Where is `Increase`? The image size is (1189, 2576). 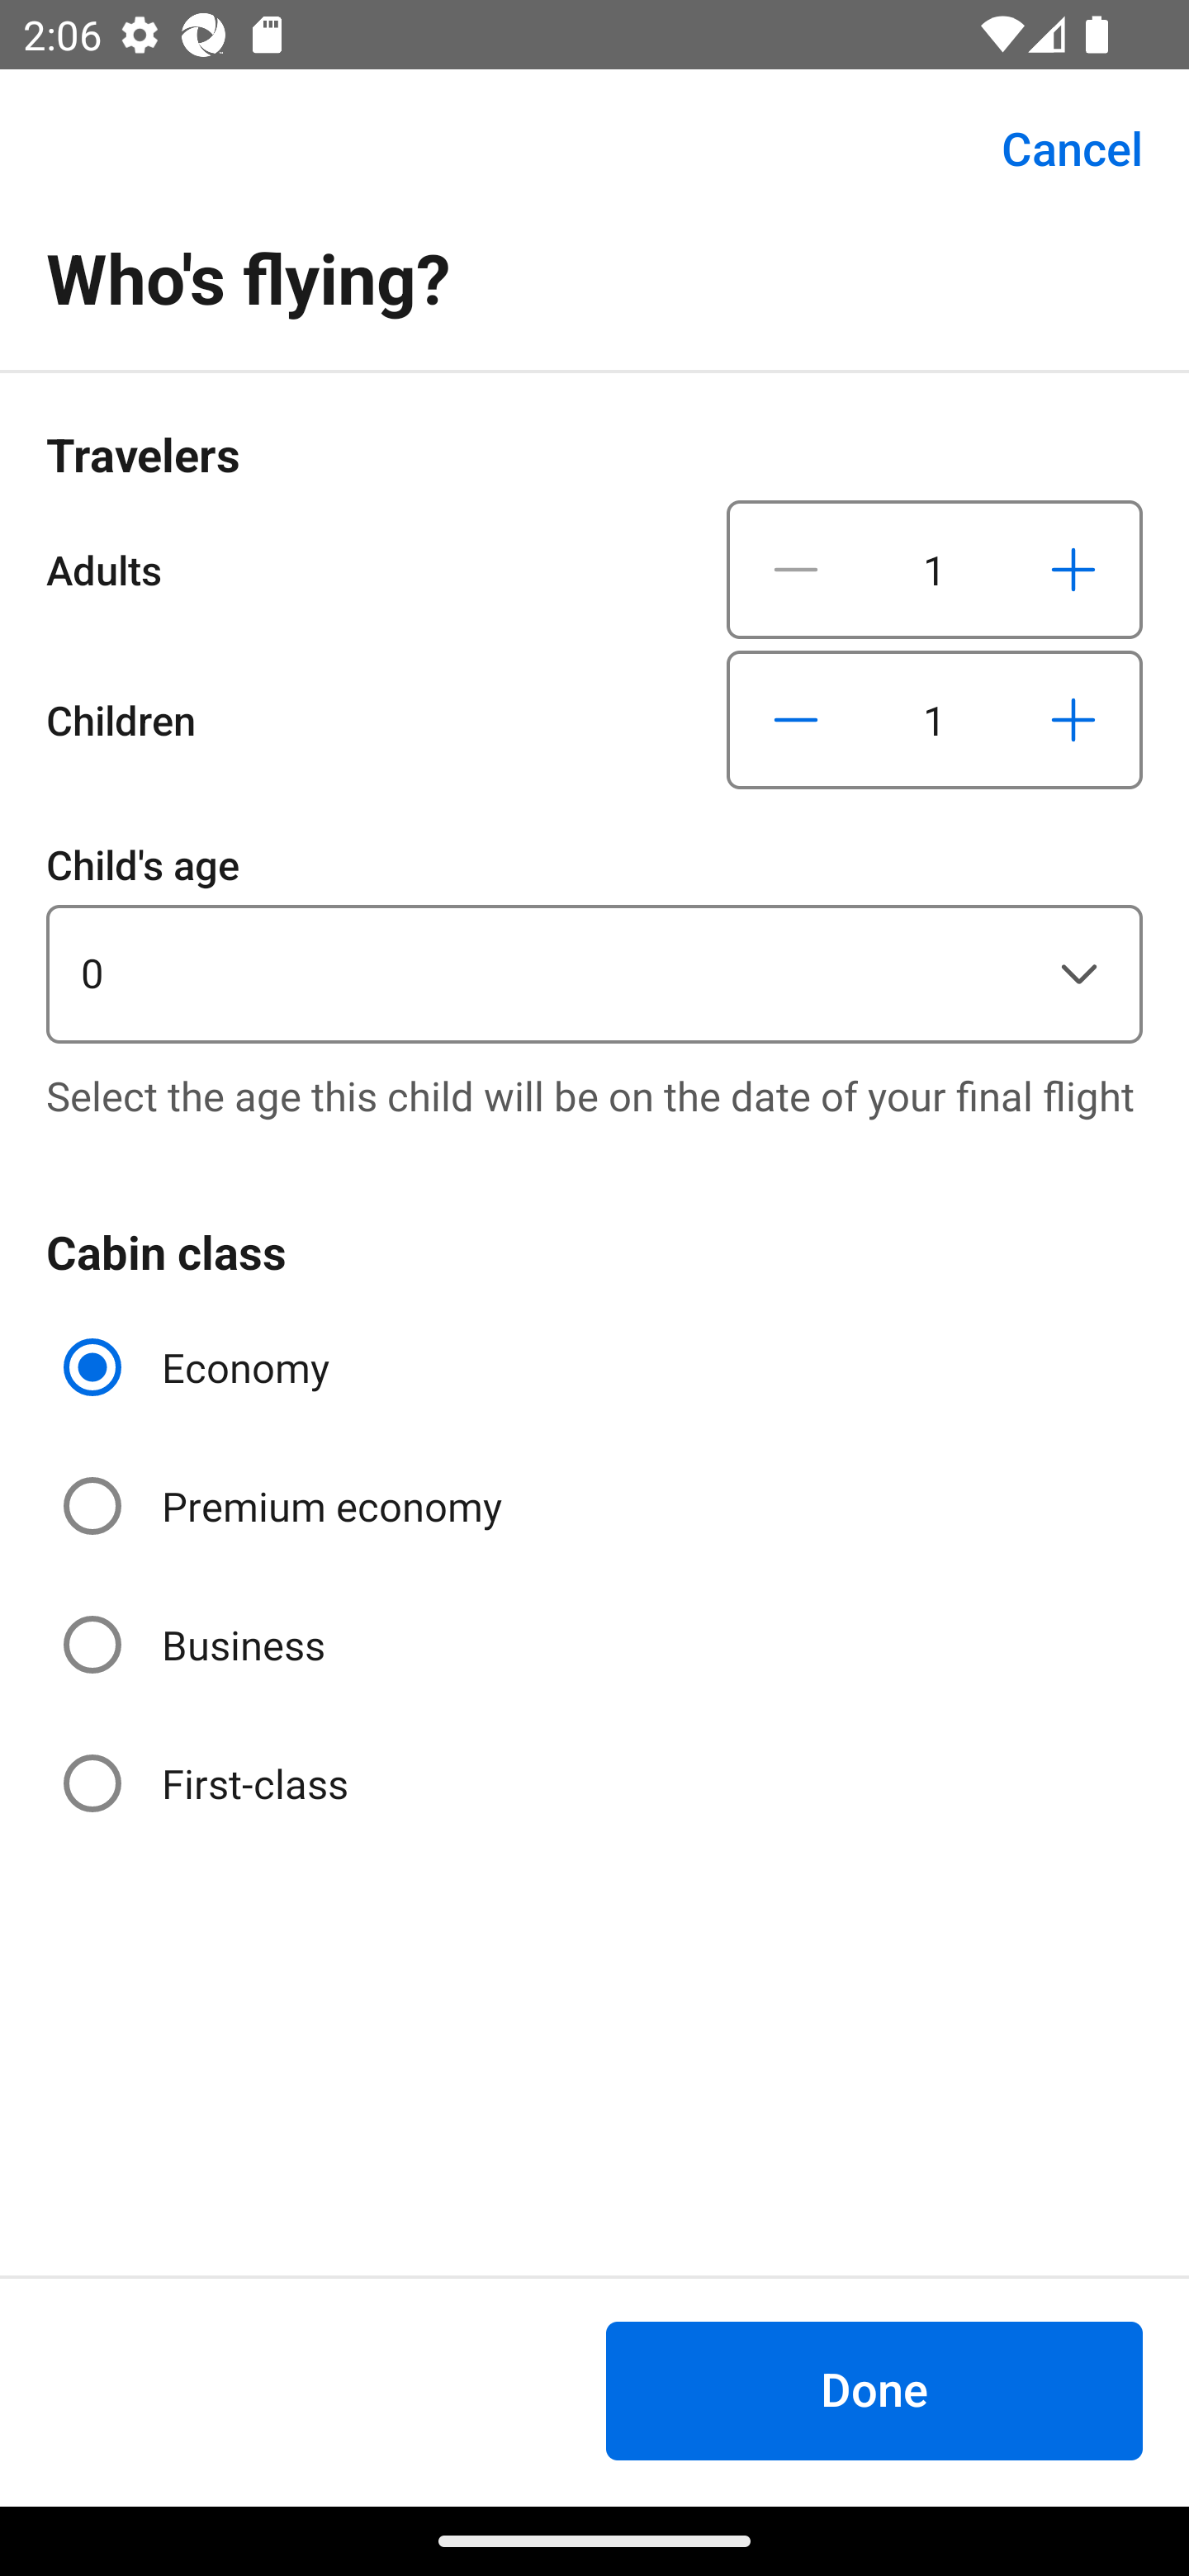
Increase is located at coordinates (1073, 720).